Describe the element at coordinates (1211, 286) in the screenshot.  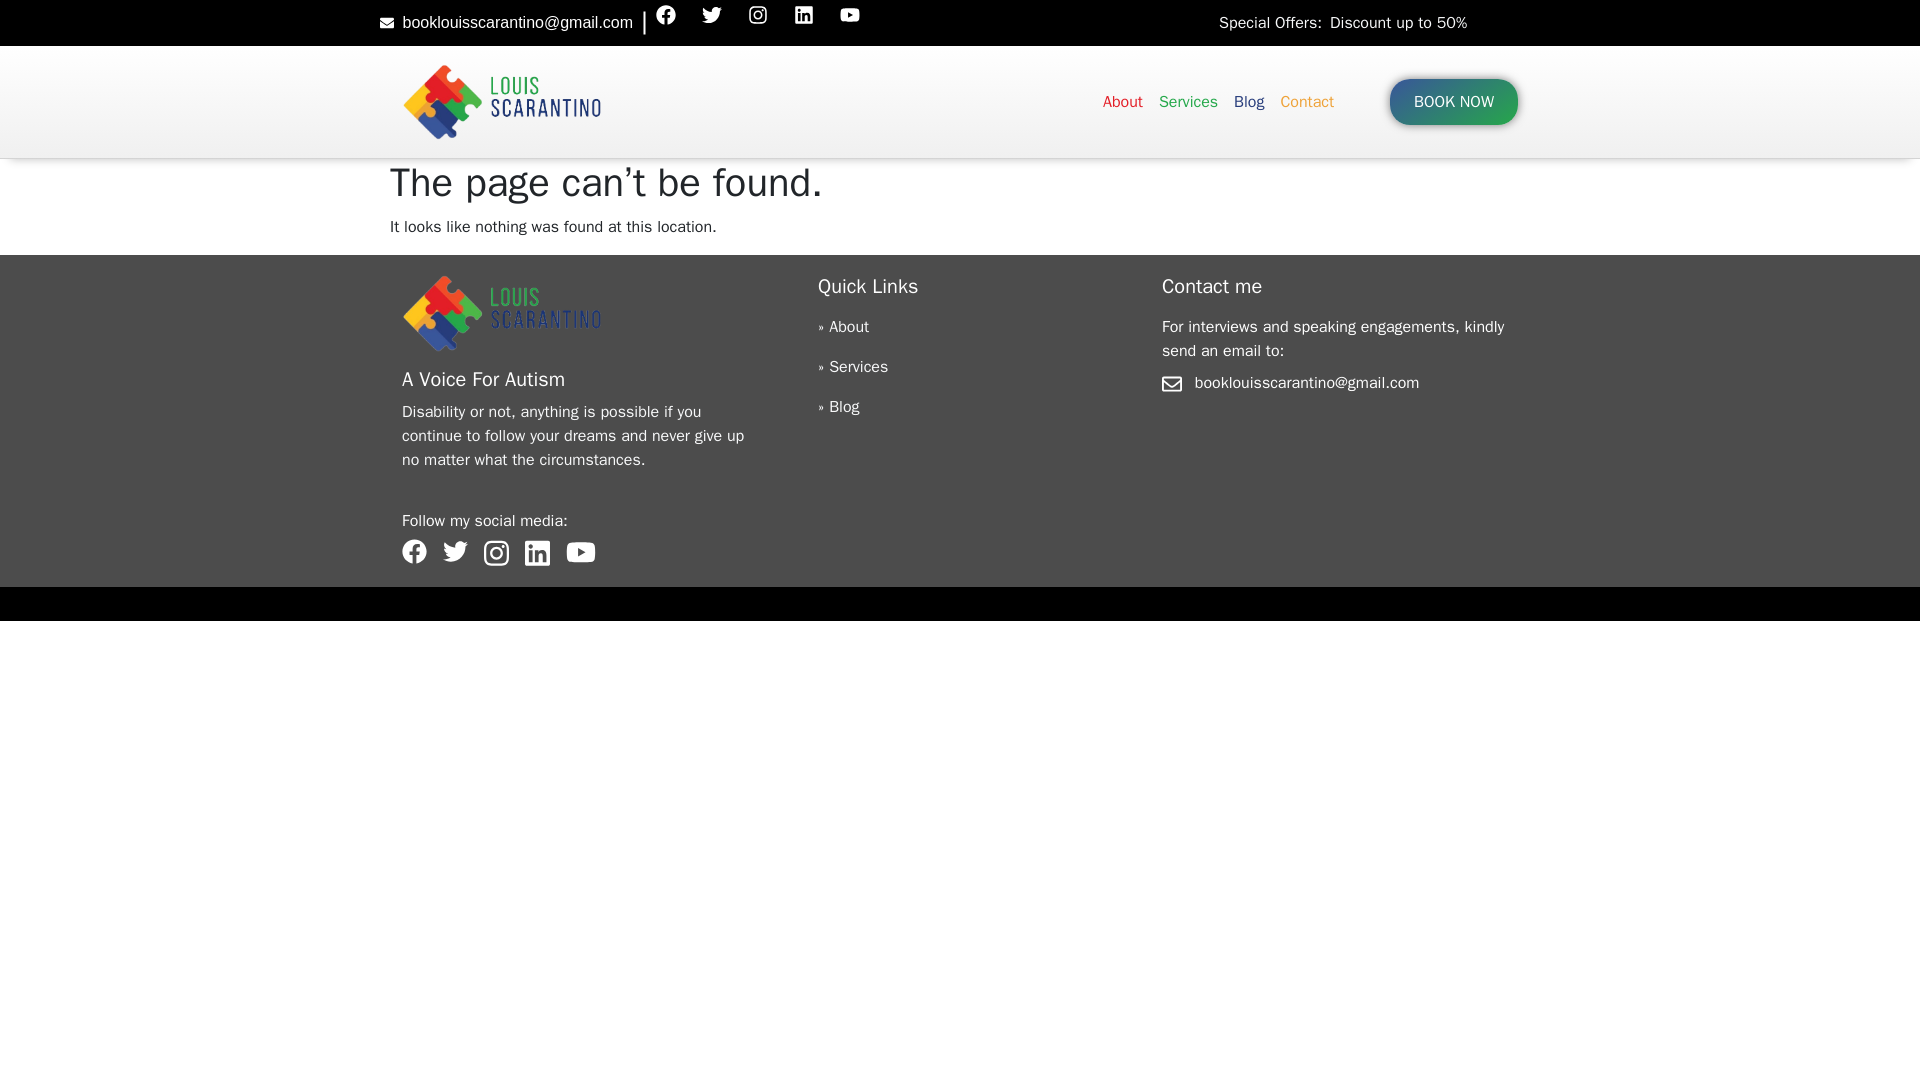
I see `Blog` at that location.